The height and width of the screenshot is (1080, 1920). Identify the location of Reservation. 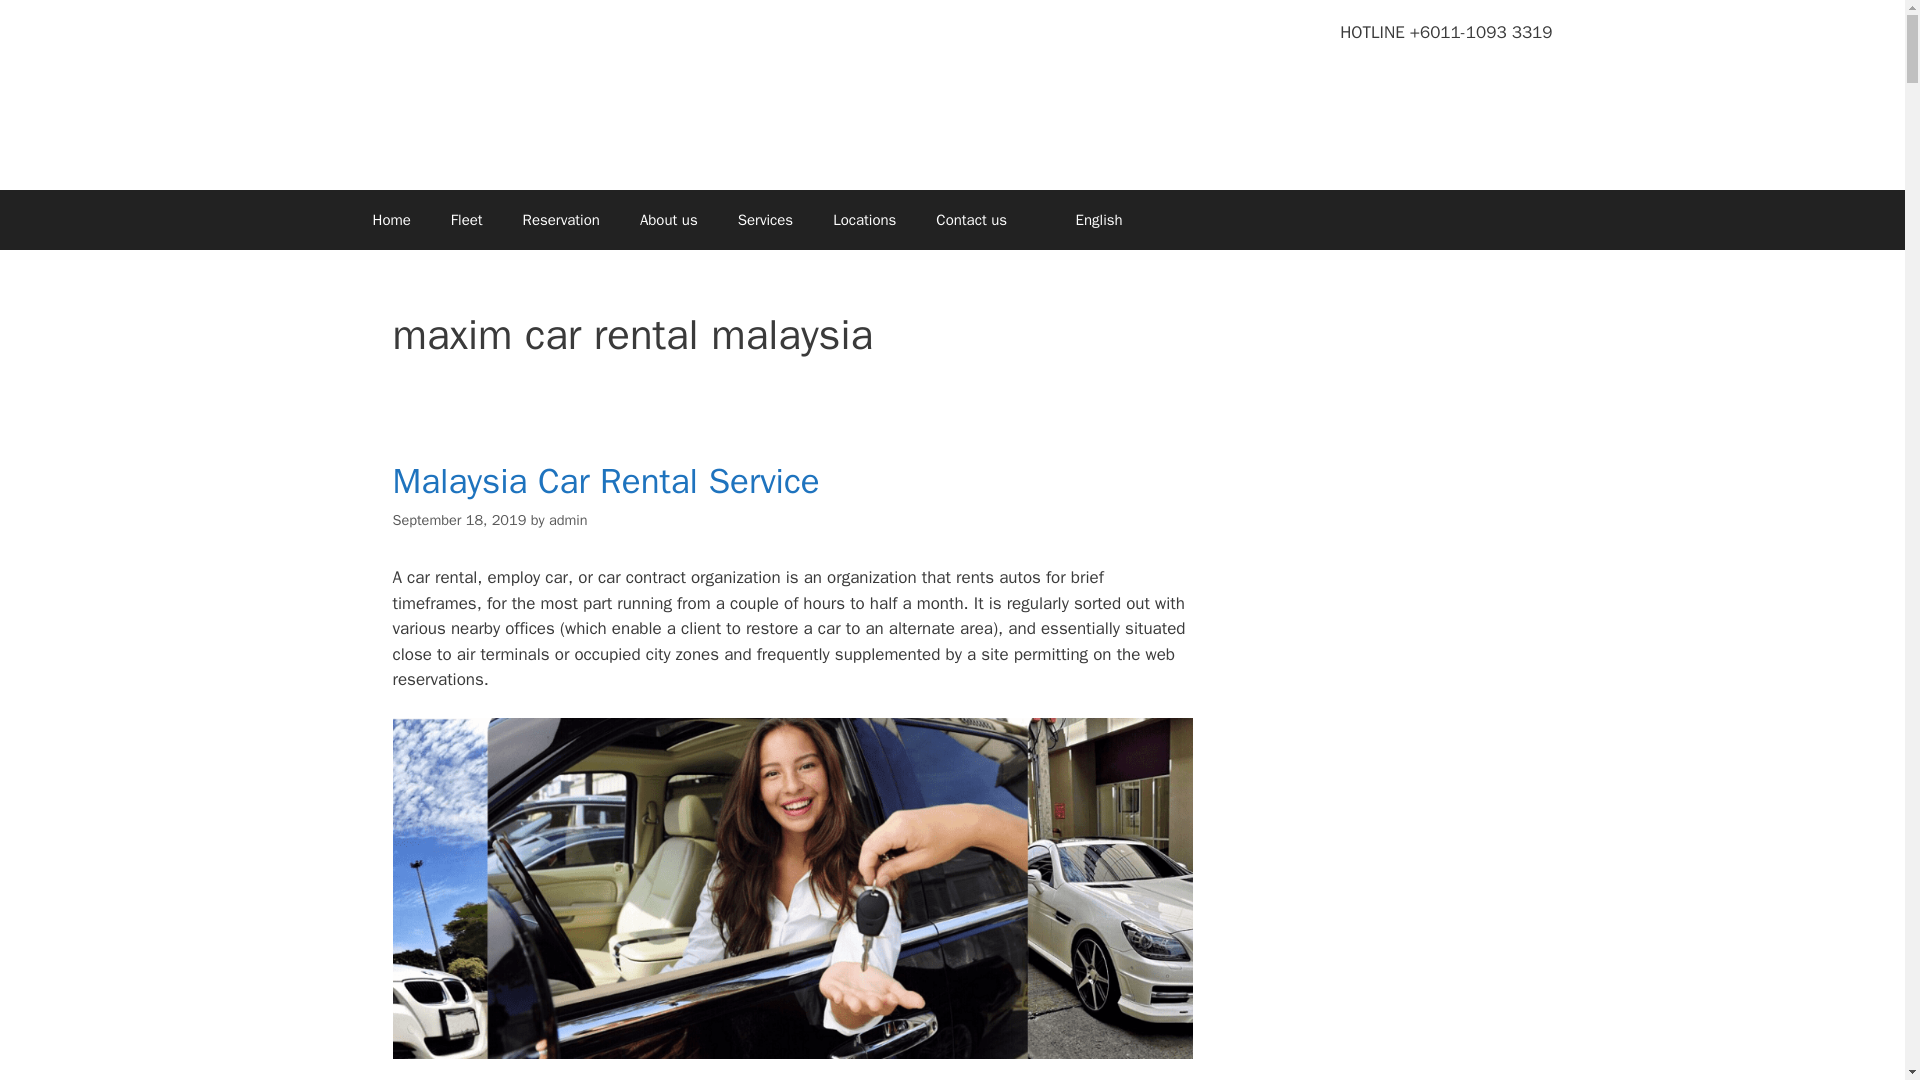
(562, 220).